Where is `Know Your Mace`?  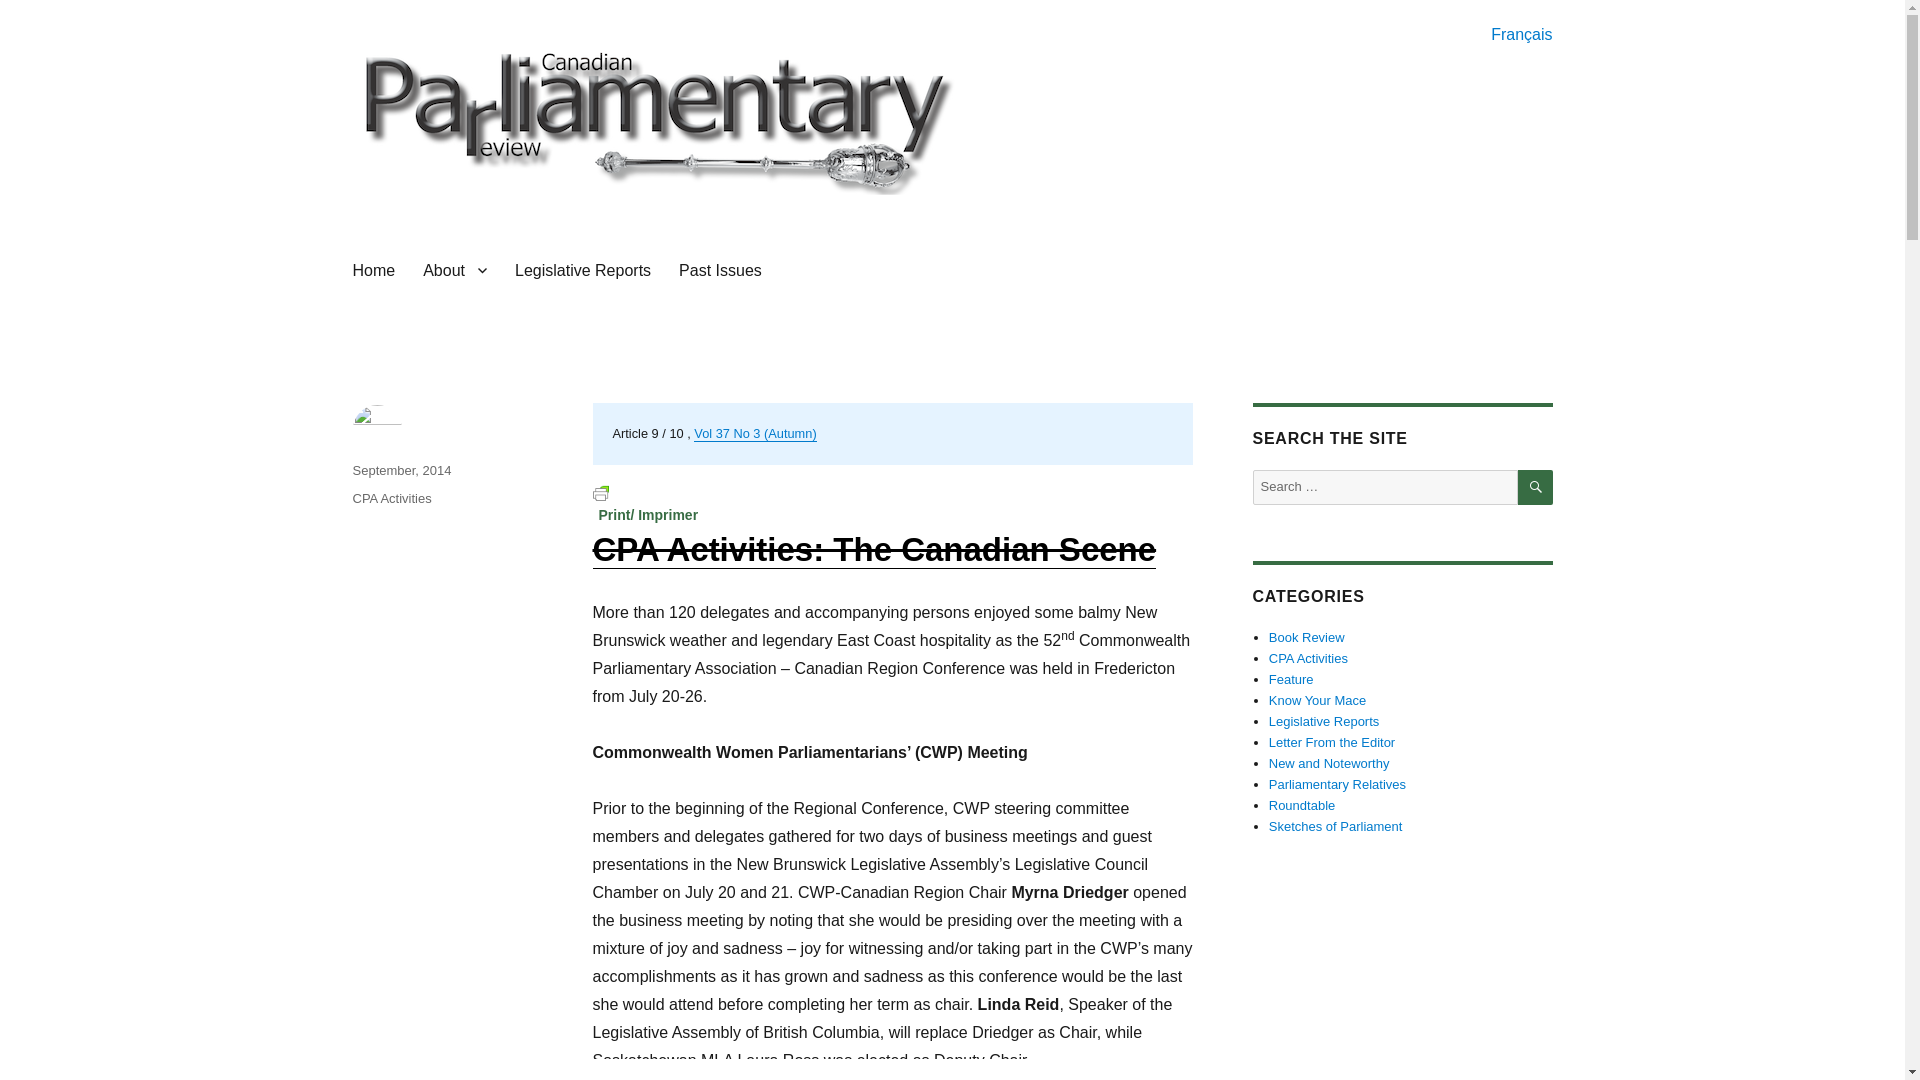
Know Your Mace is located at coordinates (1318, 700).